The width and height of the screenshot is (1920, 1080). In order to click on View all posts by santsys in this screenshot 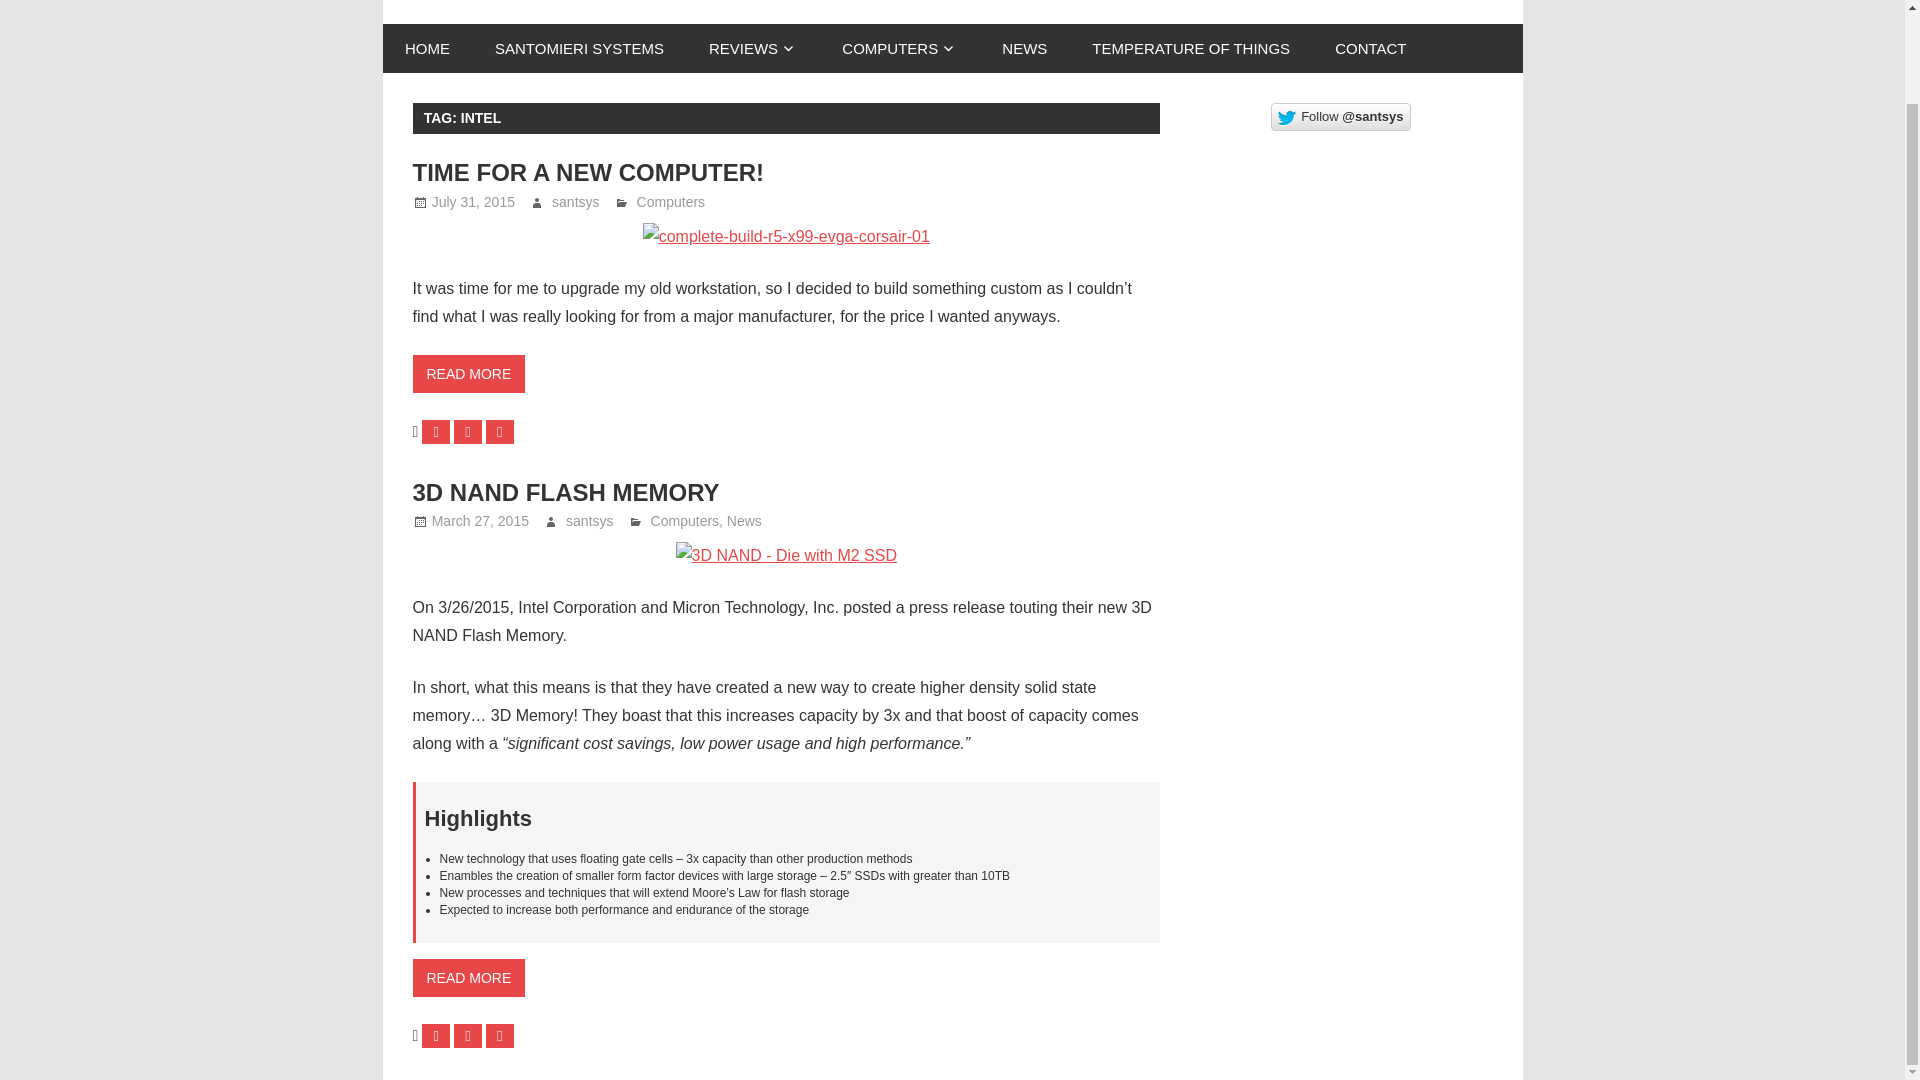, I will do `click(576, 202)`.